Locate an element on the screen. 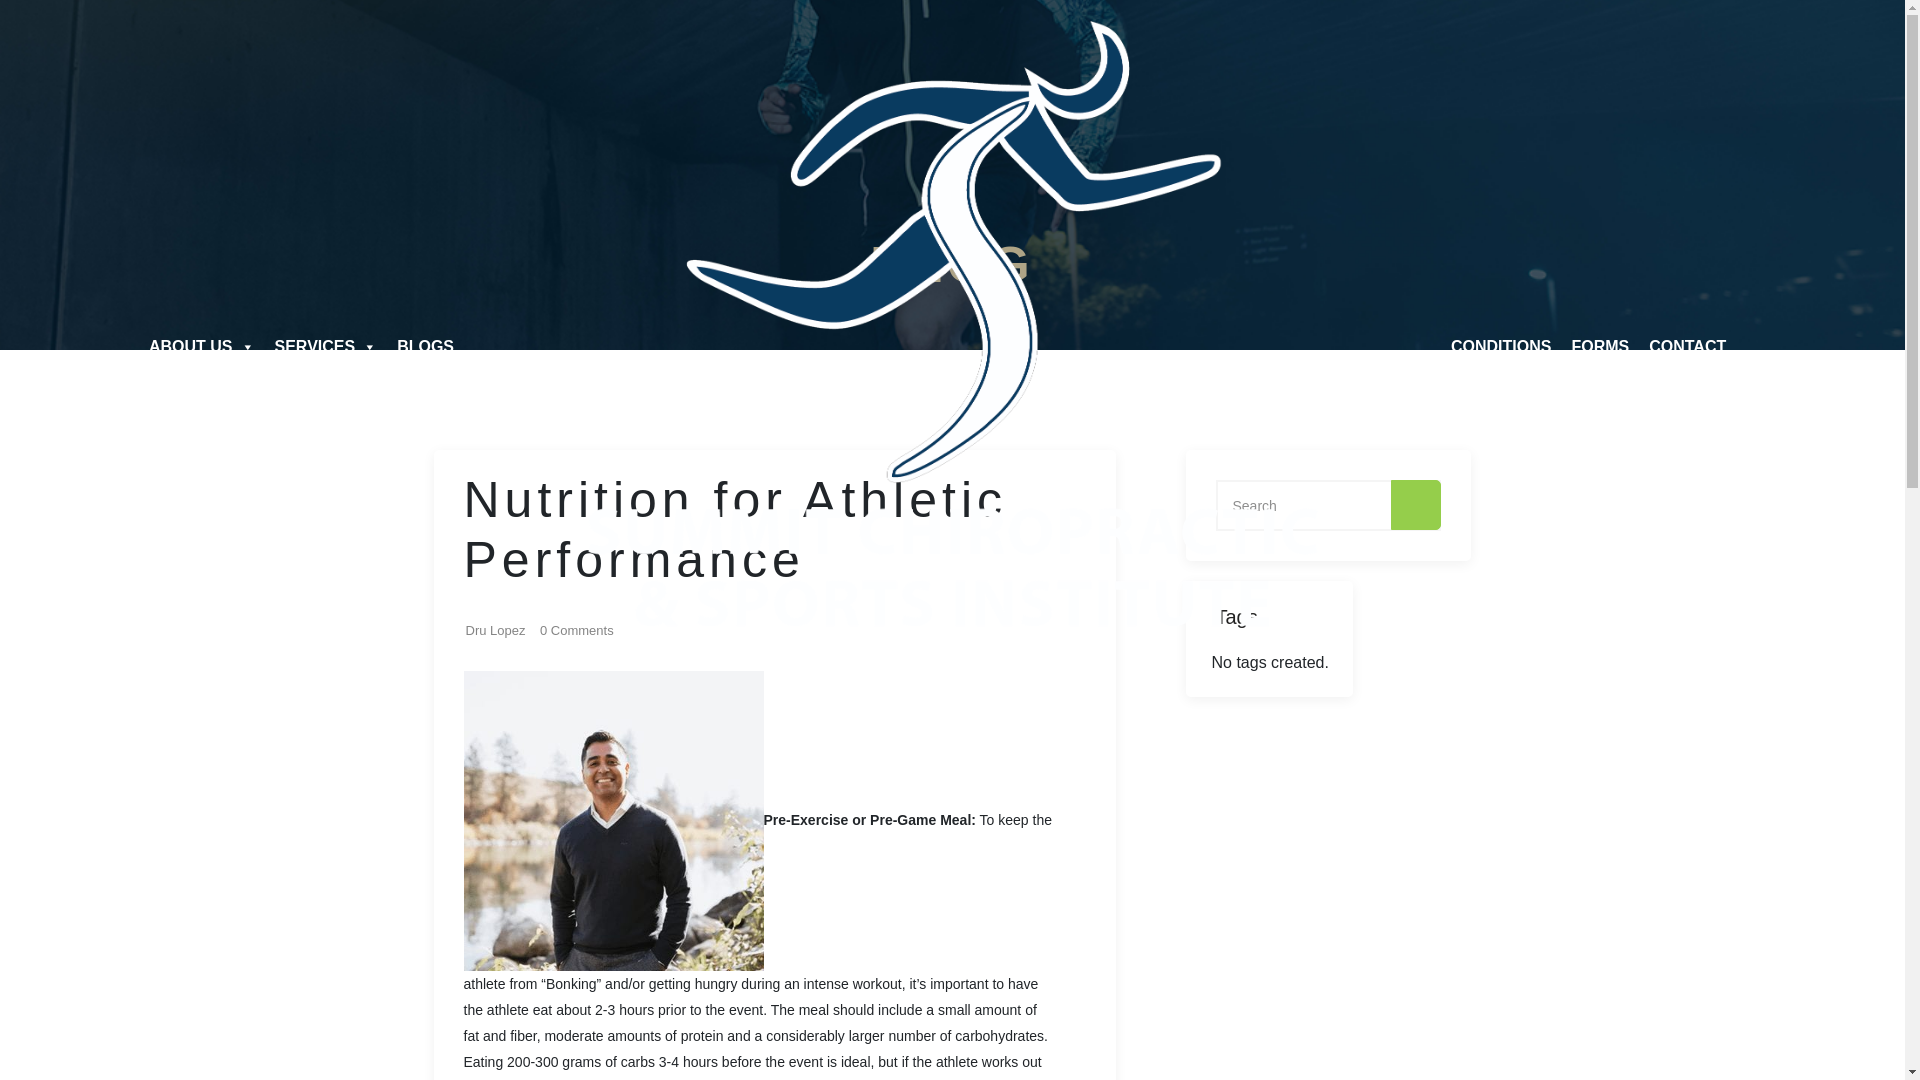 Image resolution: width=1920 pixels, height=1080 pixels. ABOUT US is located at coordinates (201, 347).